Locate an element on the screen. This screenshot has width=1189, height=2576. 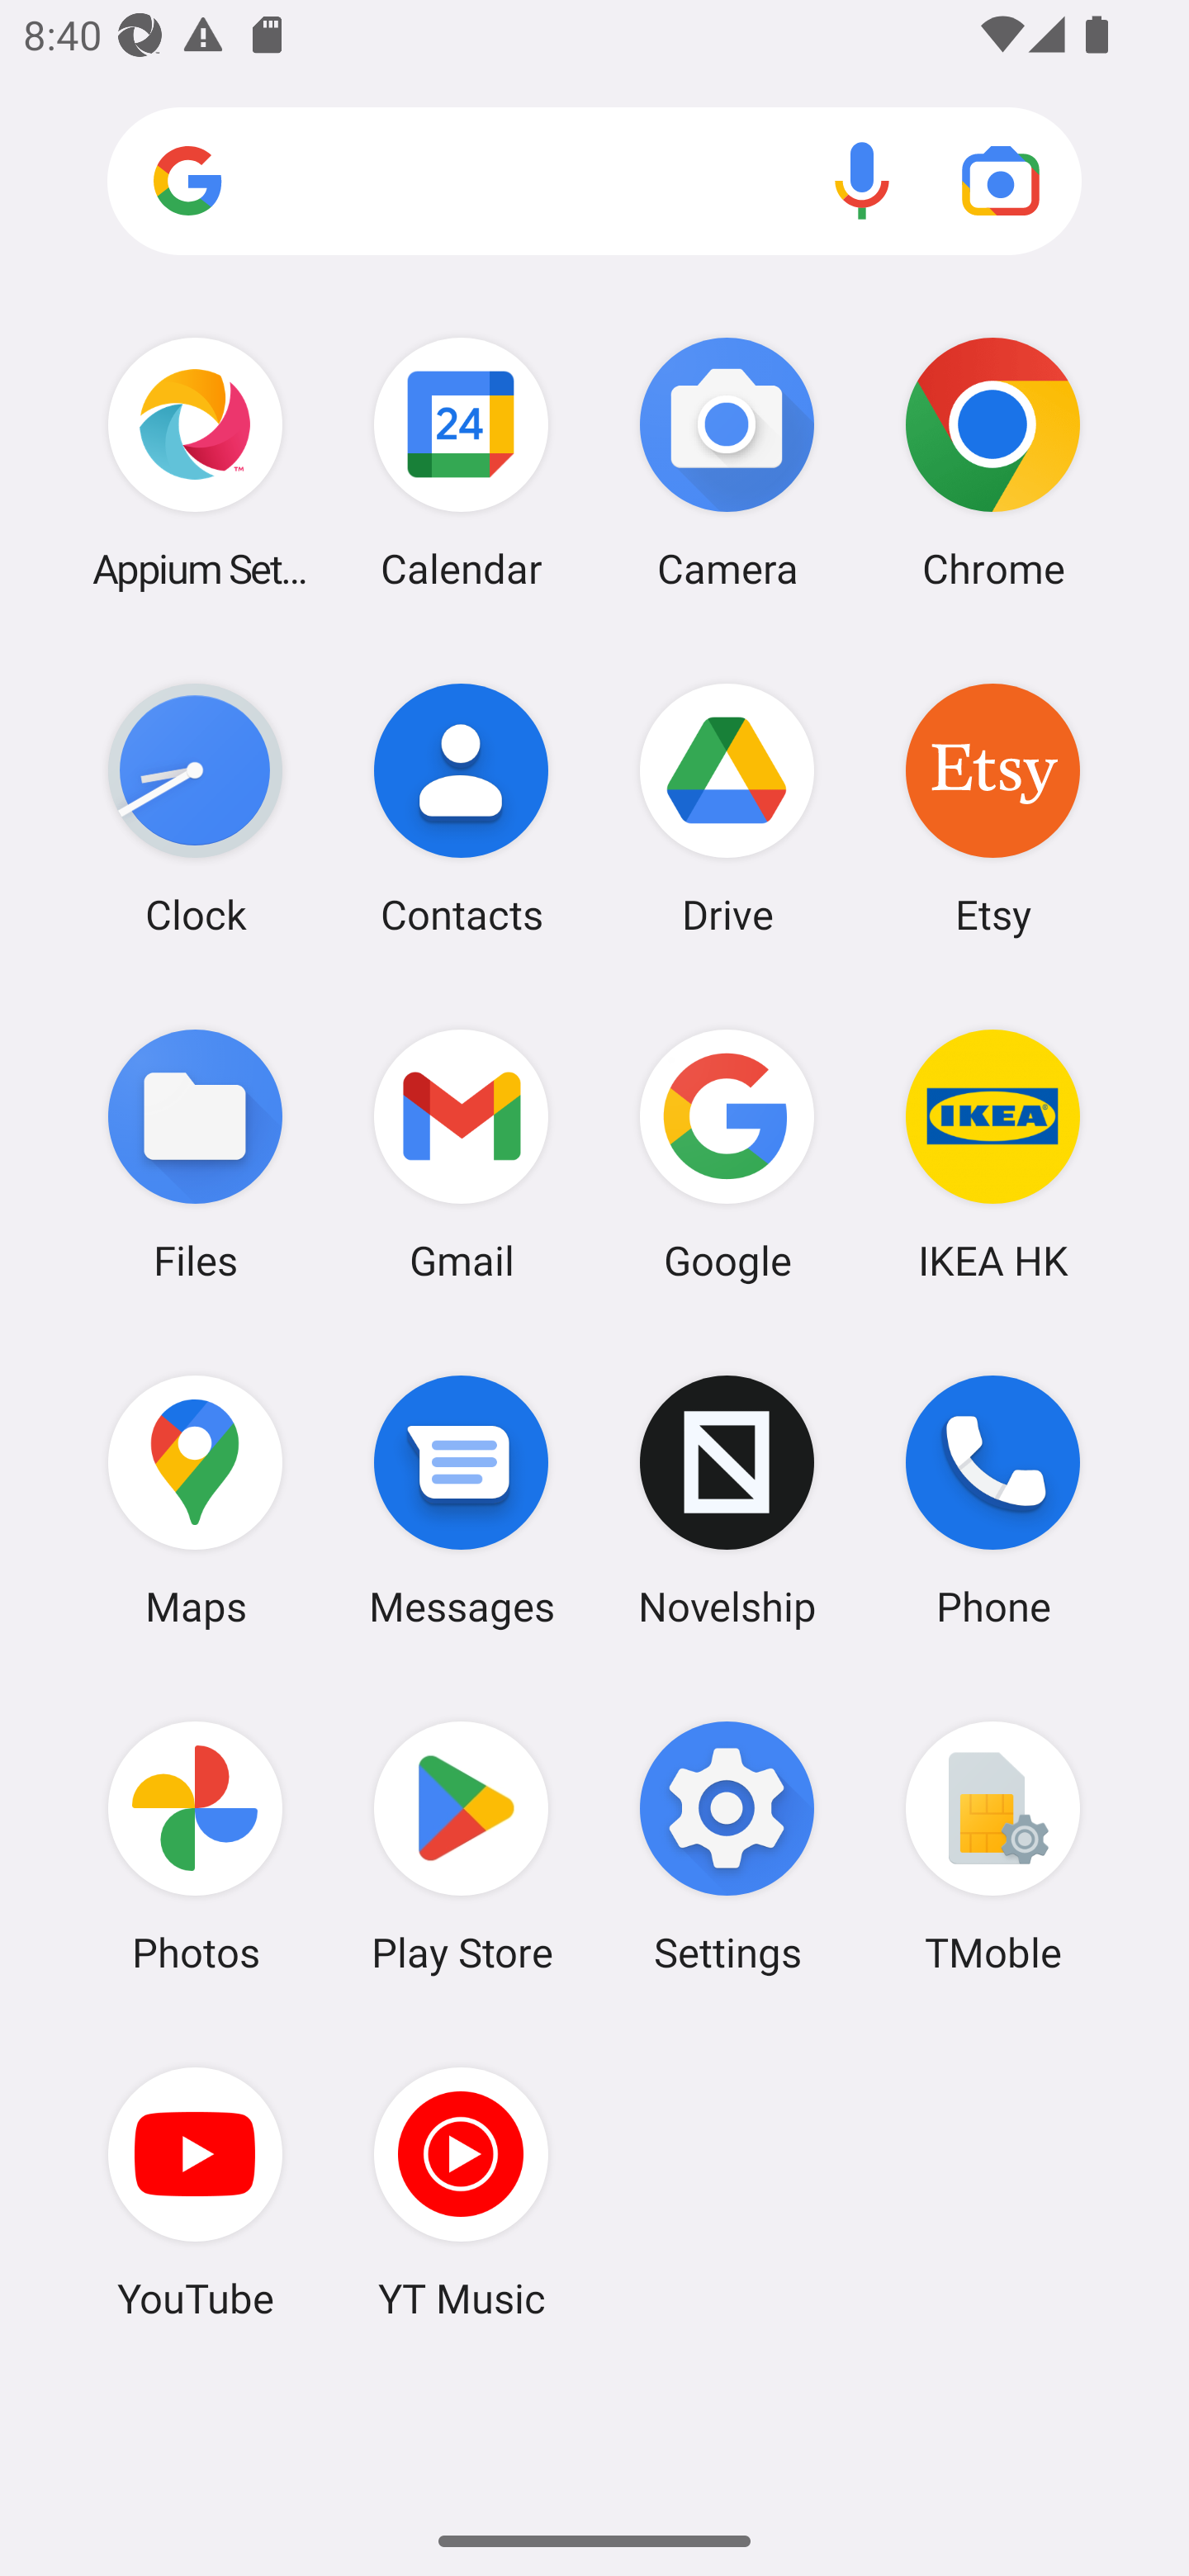
Etsy is located at coordinates (992, 808).